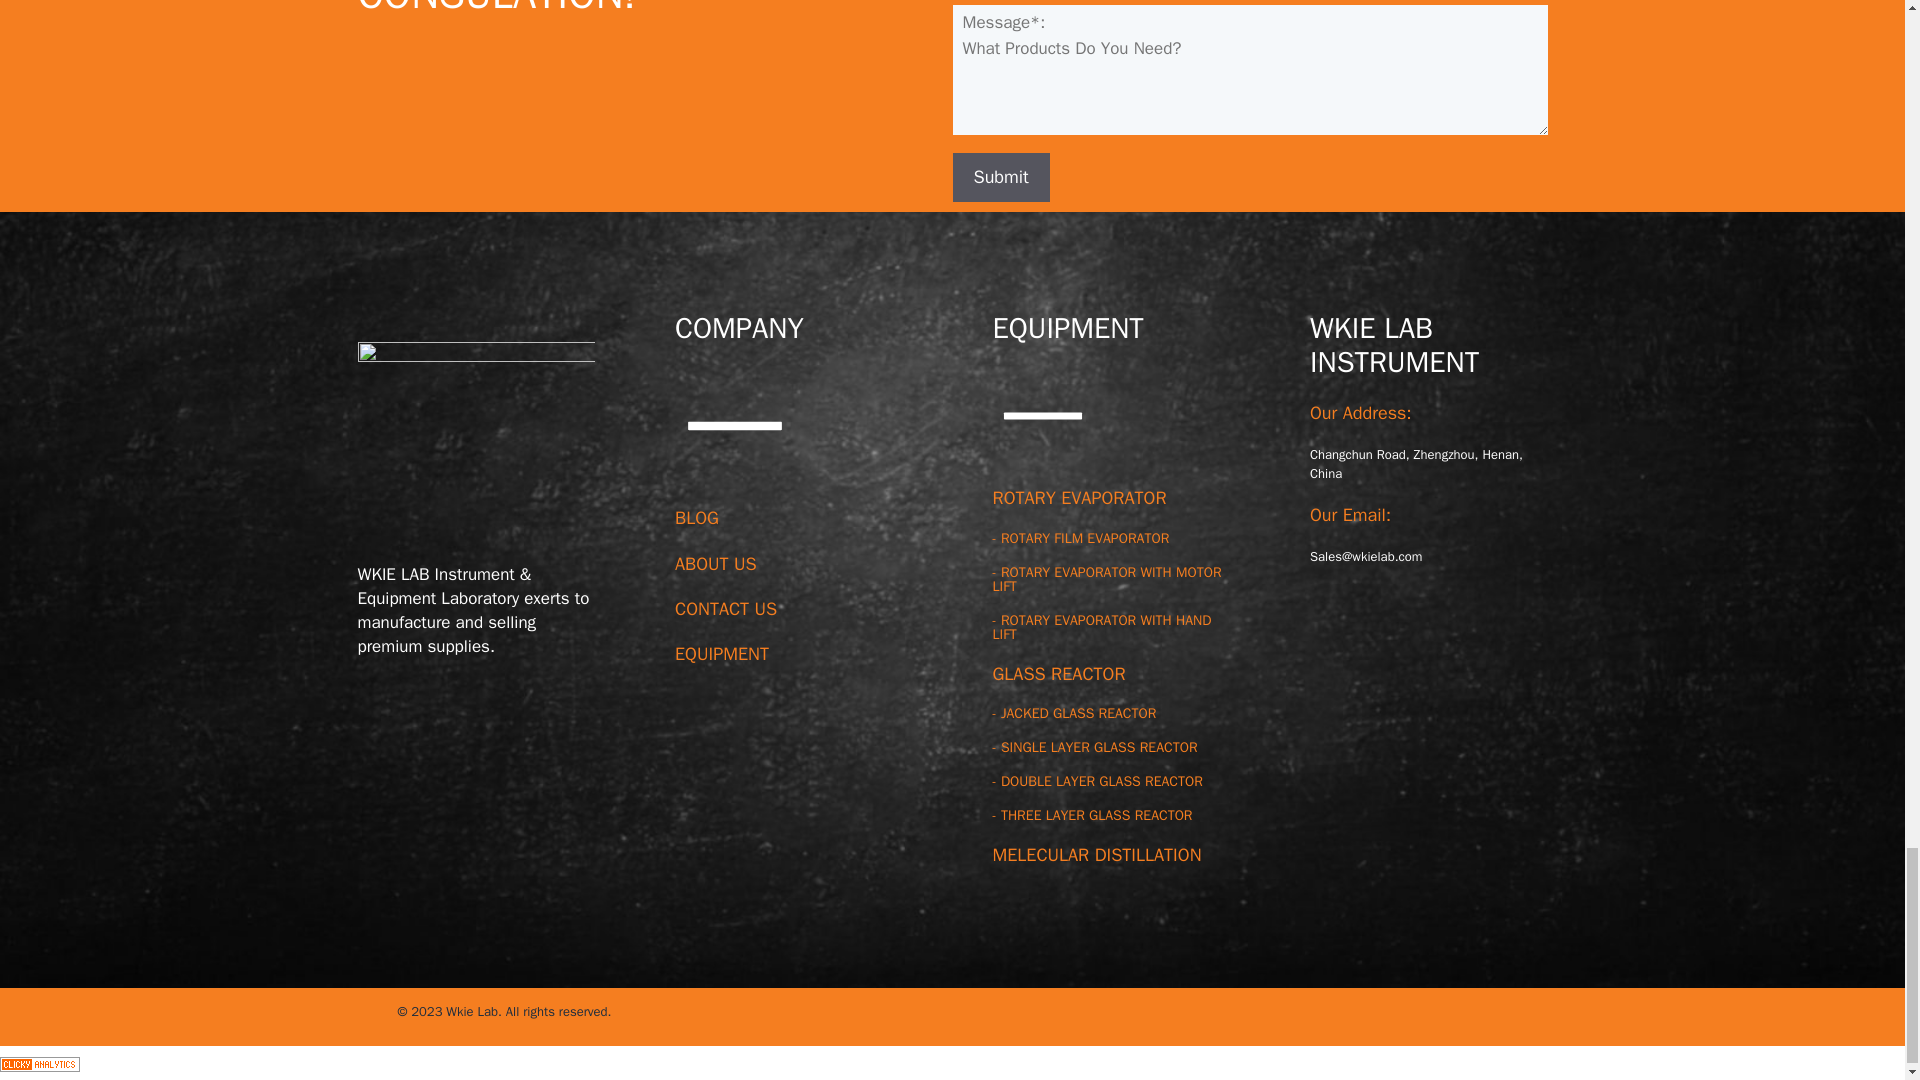  I want to click on BLOG, so click(696, 518).